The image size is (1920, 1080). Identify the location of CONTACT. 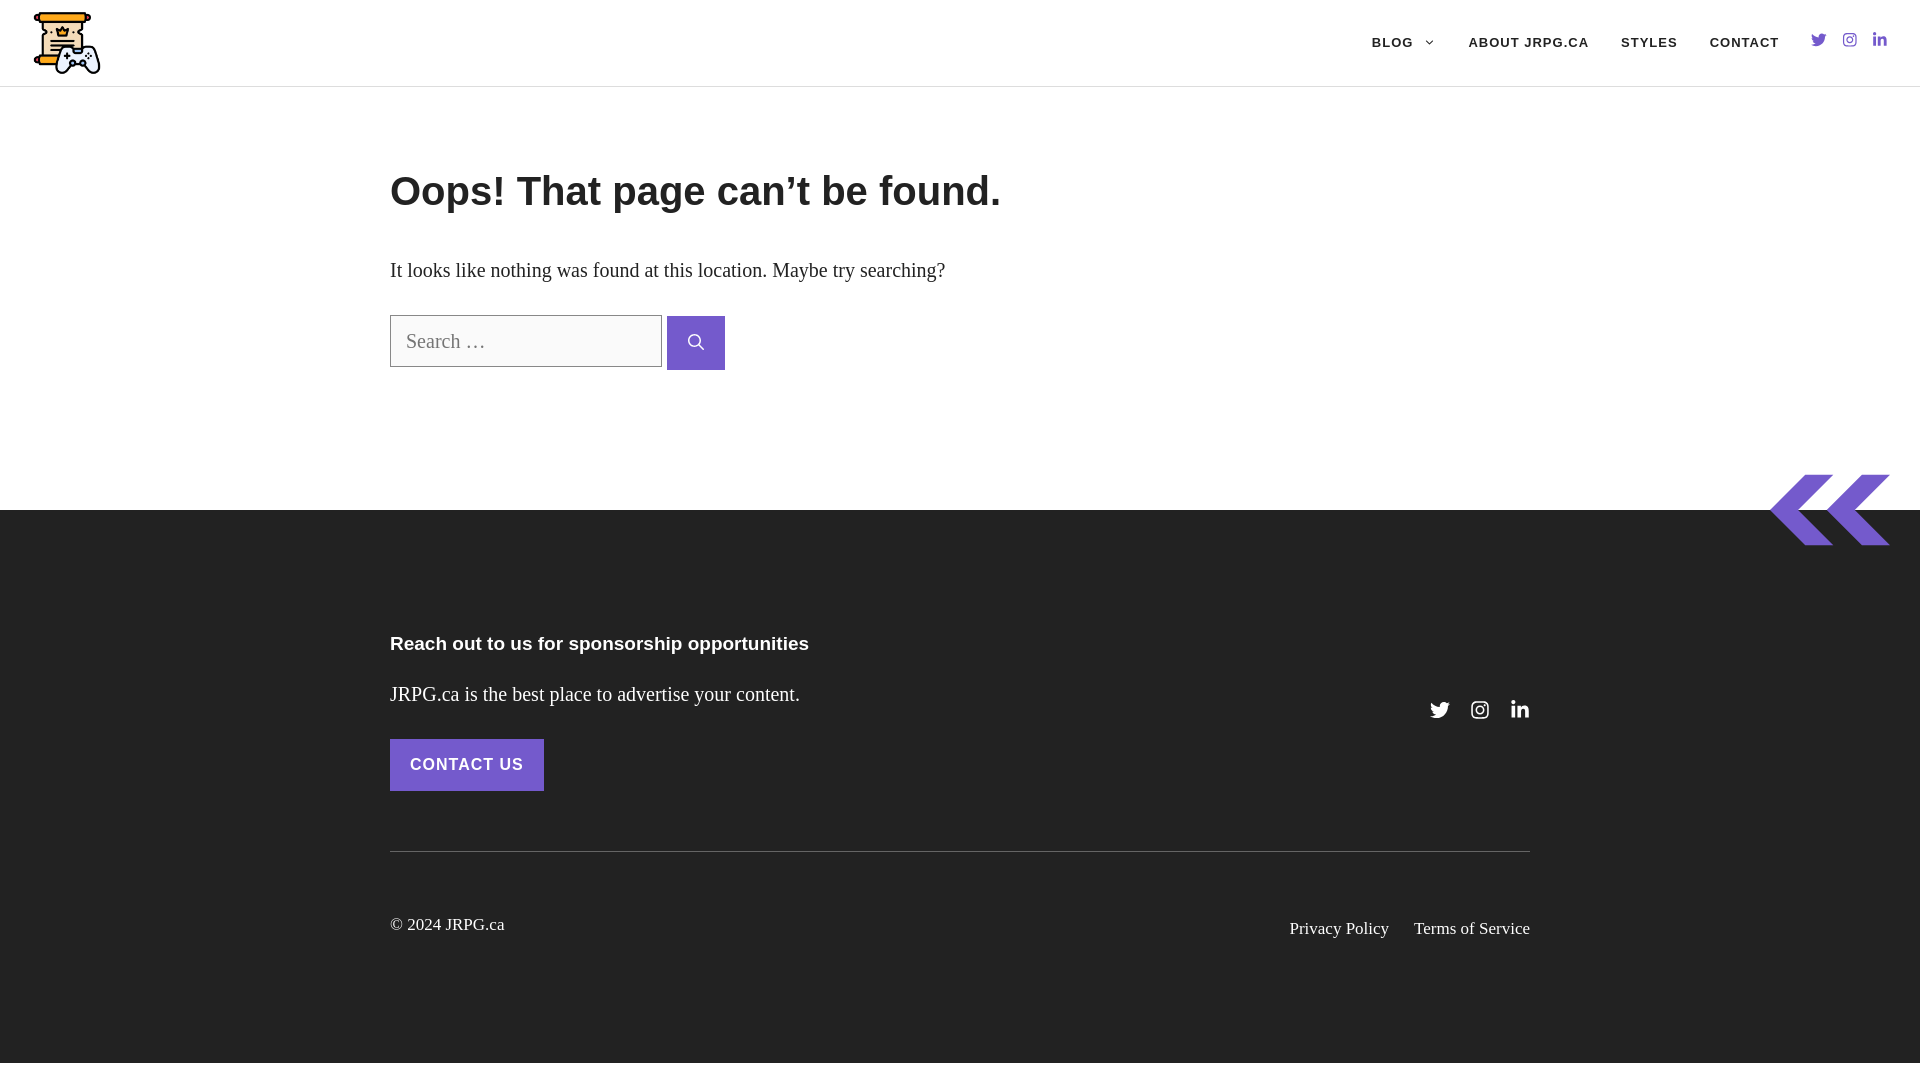
(1744, 42).